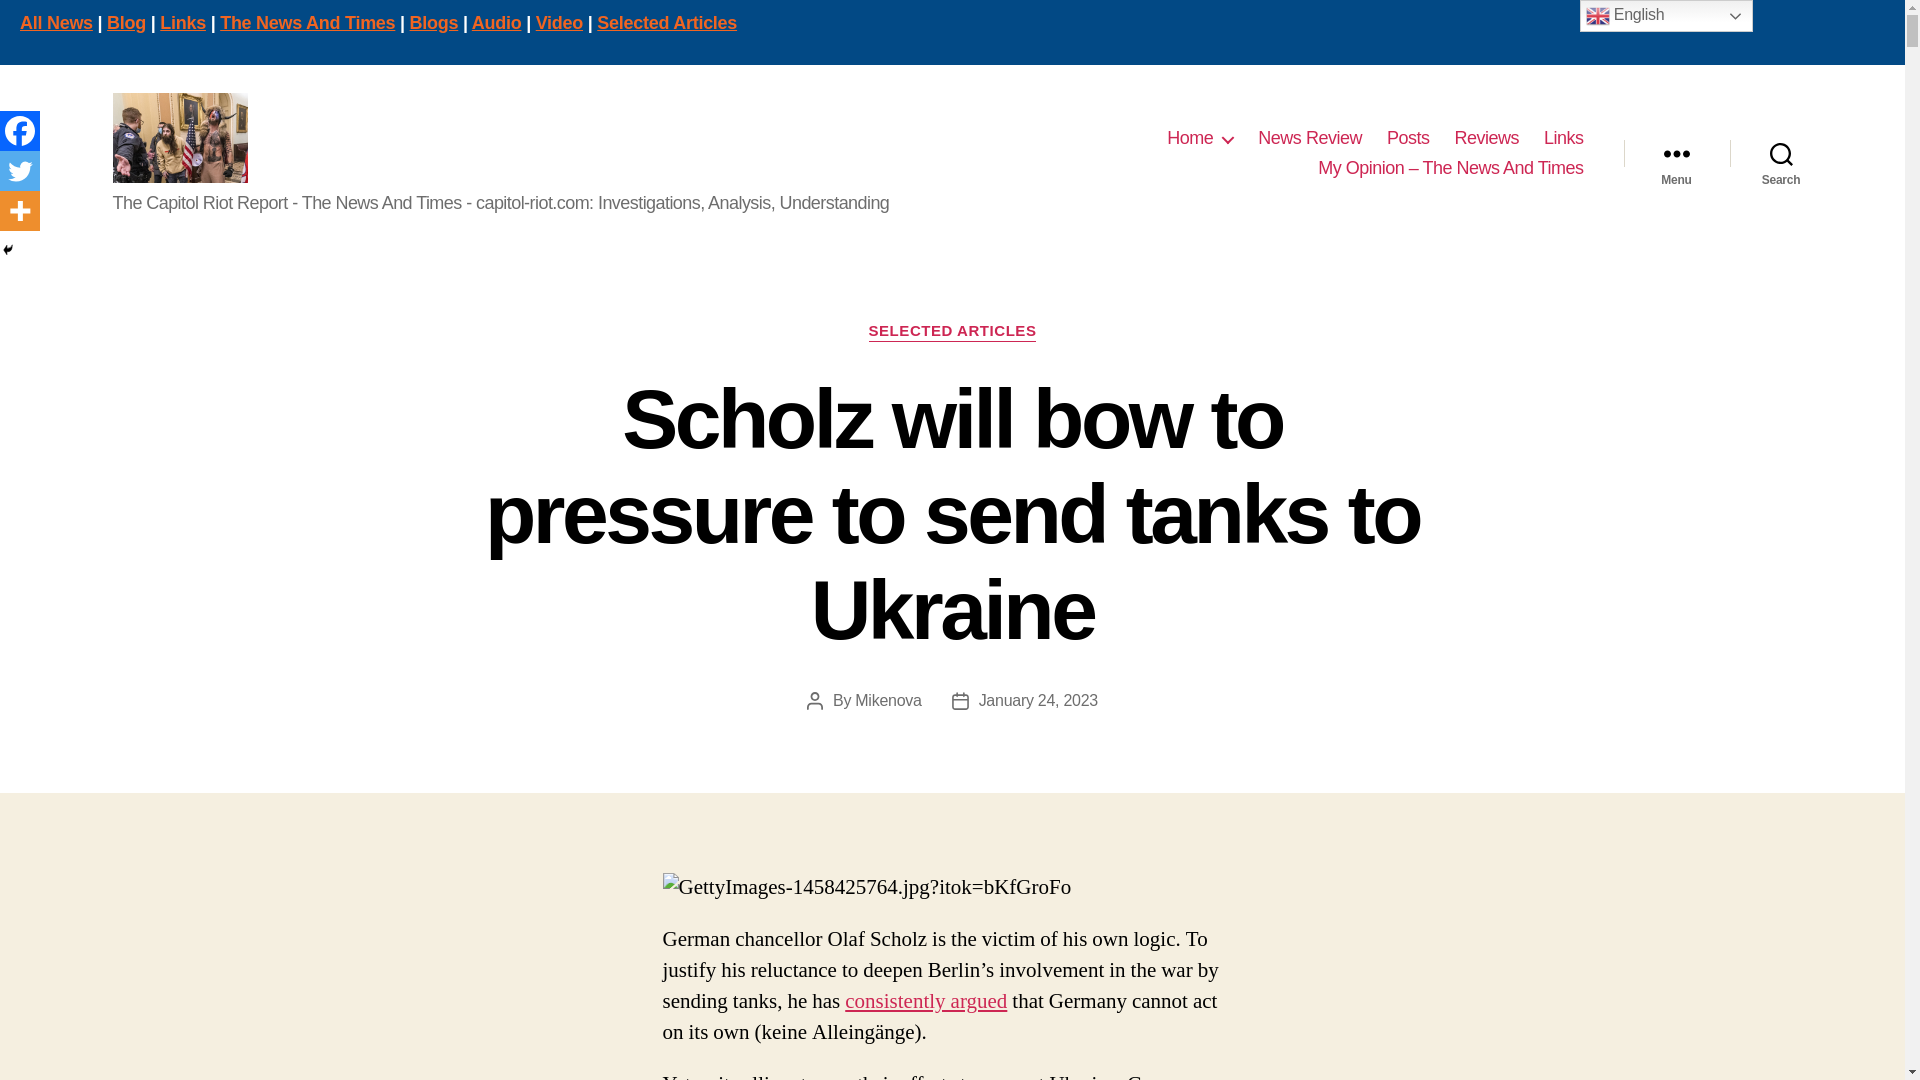 The image size is (1920, 1080). Describe the element at coordinates (497, 22) in the screenshot. I see `Audio` at that location.